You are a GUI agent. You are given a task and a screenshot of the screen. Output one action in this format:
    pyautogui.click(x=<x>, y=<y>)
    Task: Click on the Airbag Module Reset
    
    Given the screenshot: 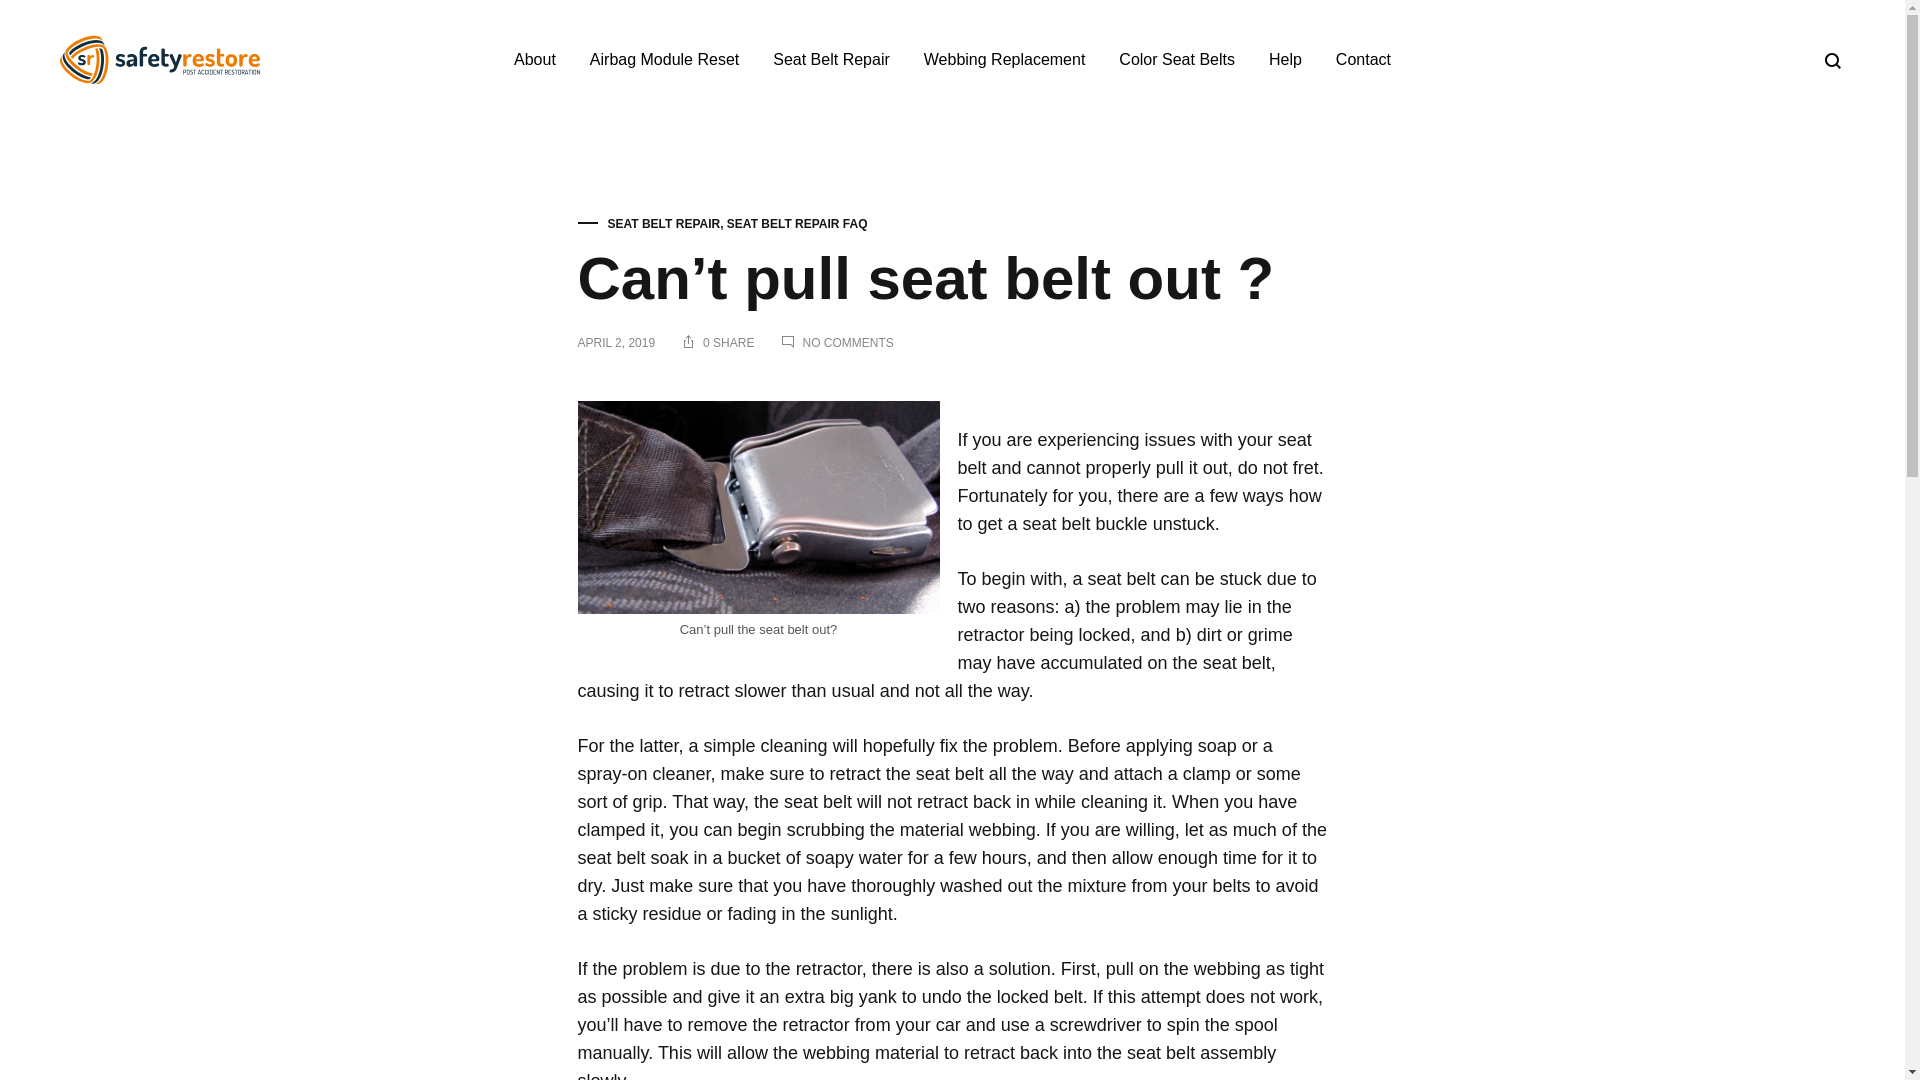 What is the action you would take?
    pyautogui.click(x=664, y=60)
    